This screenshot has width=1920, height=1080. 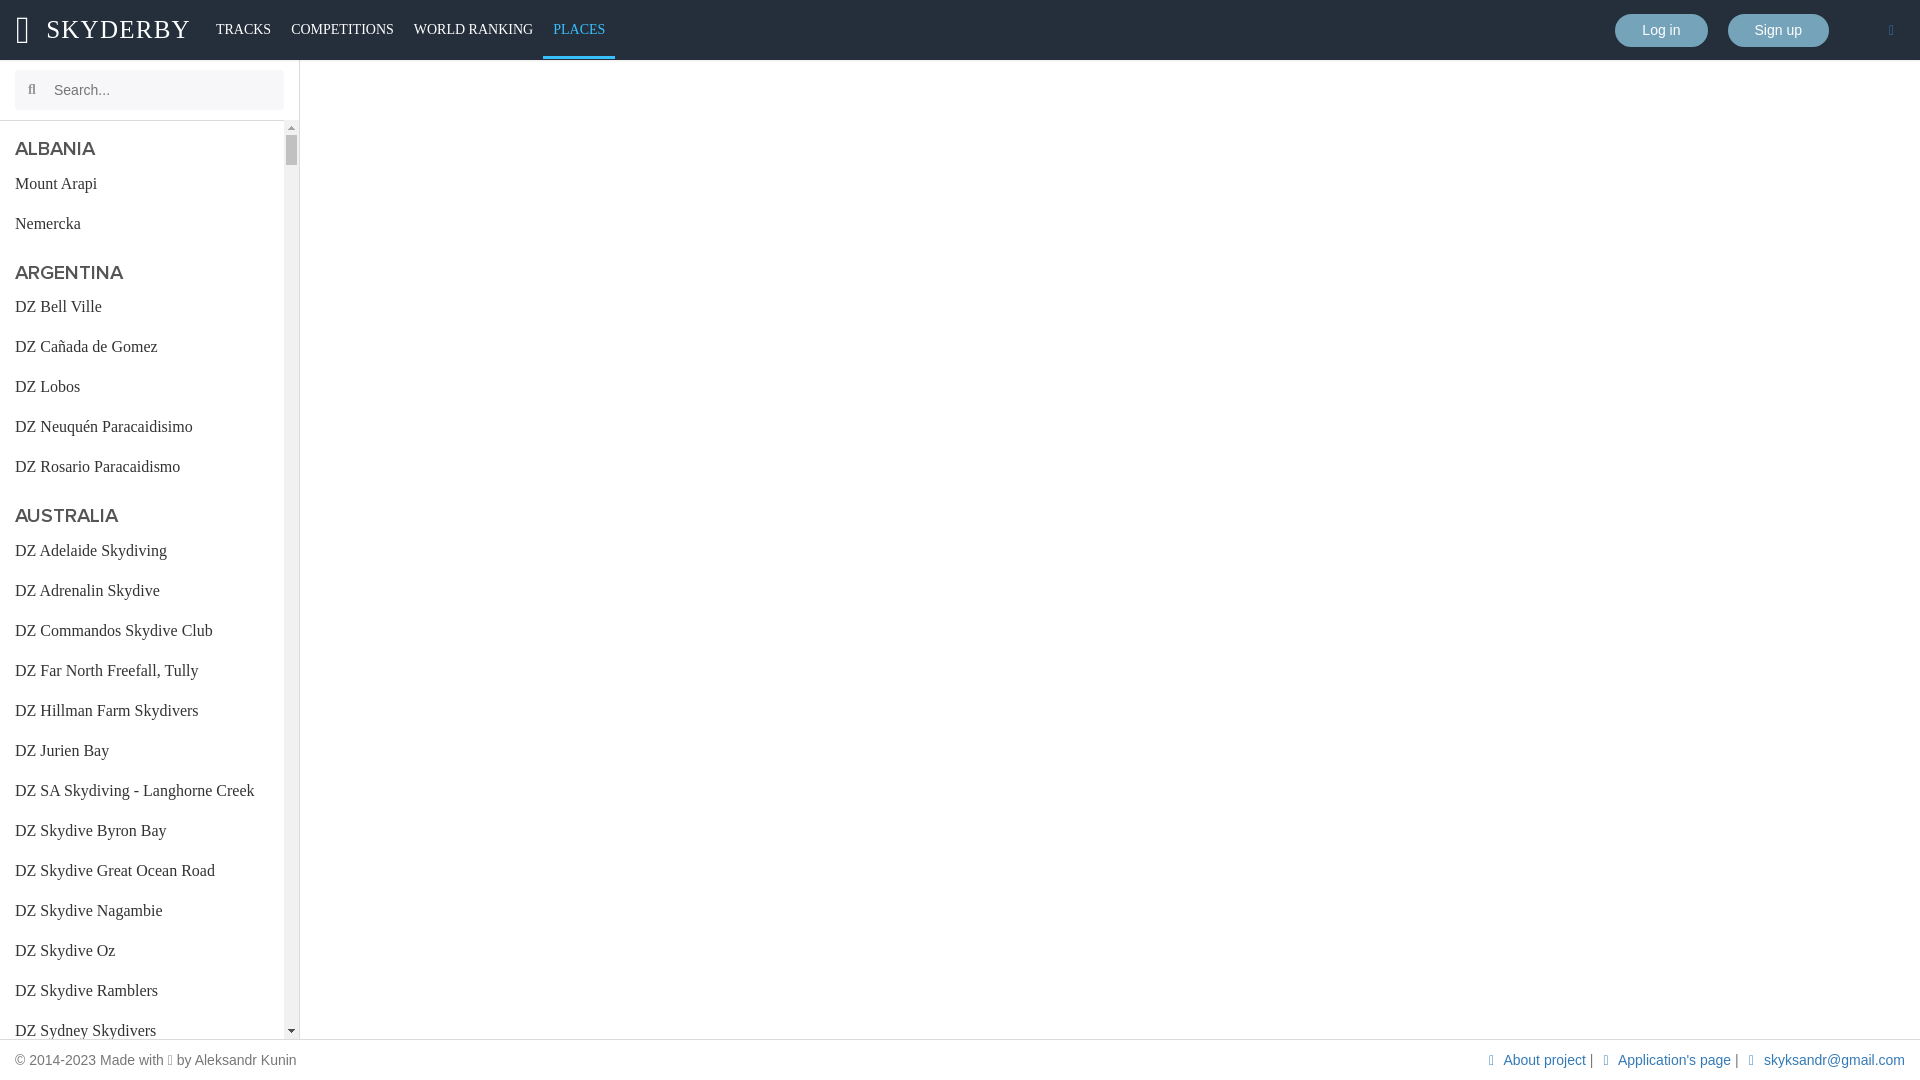 I want to click on SKYDERBY, so click(x=104, y=30).